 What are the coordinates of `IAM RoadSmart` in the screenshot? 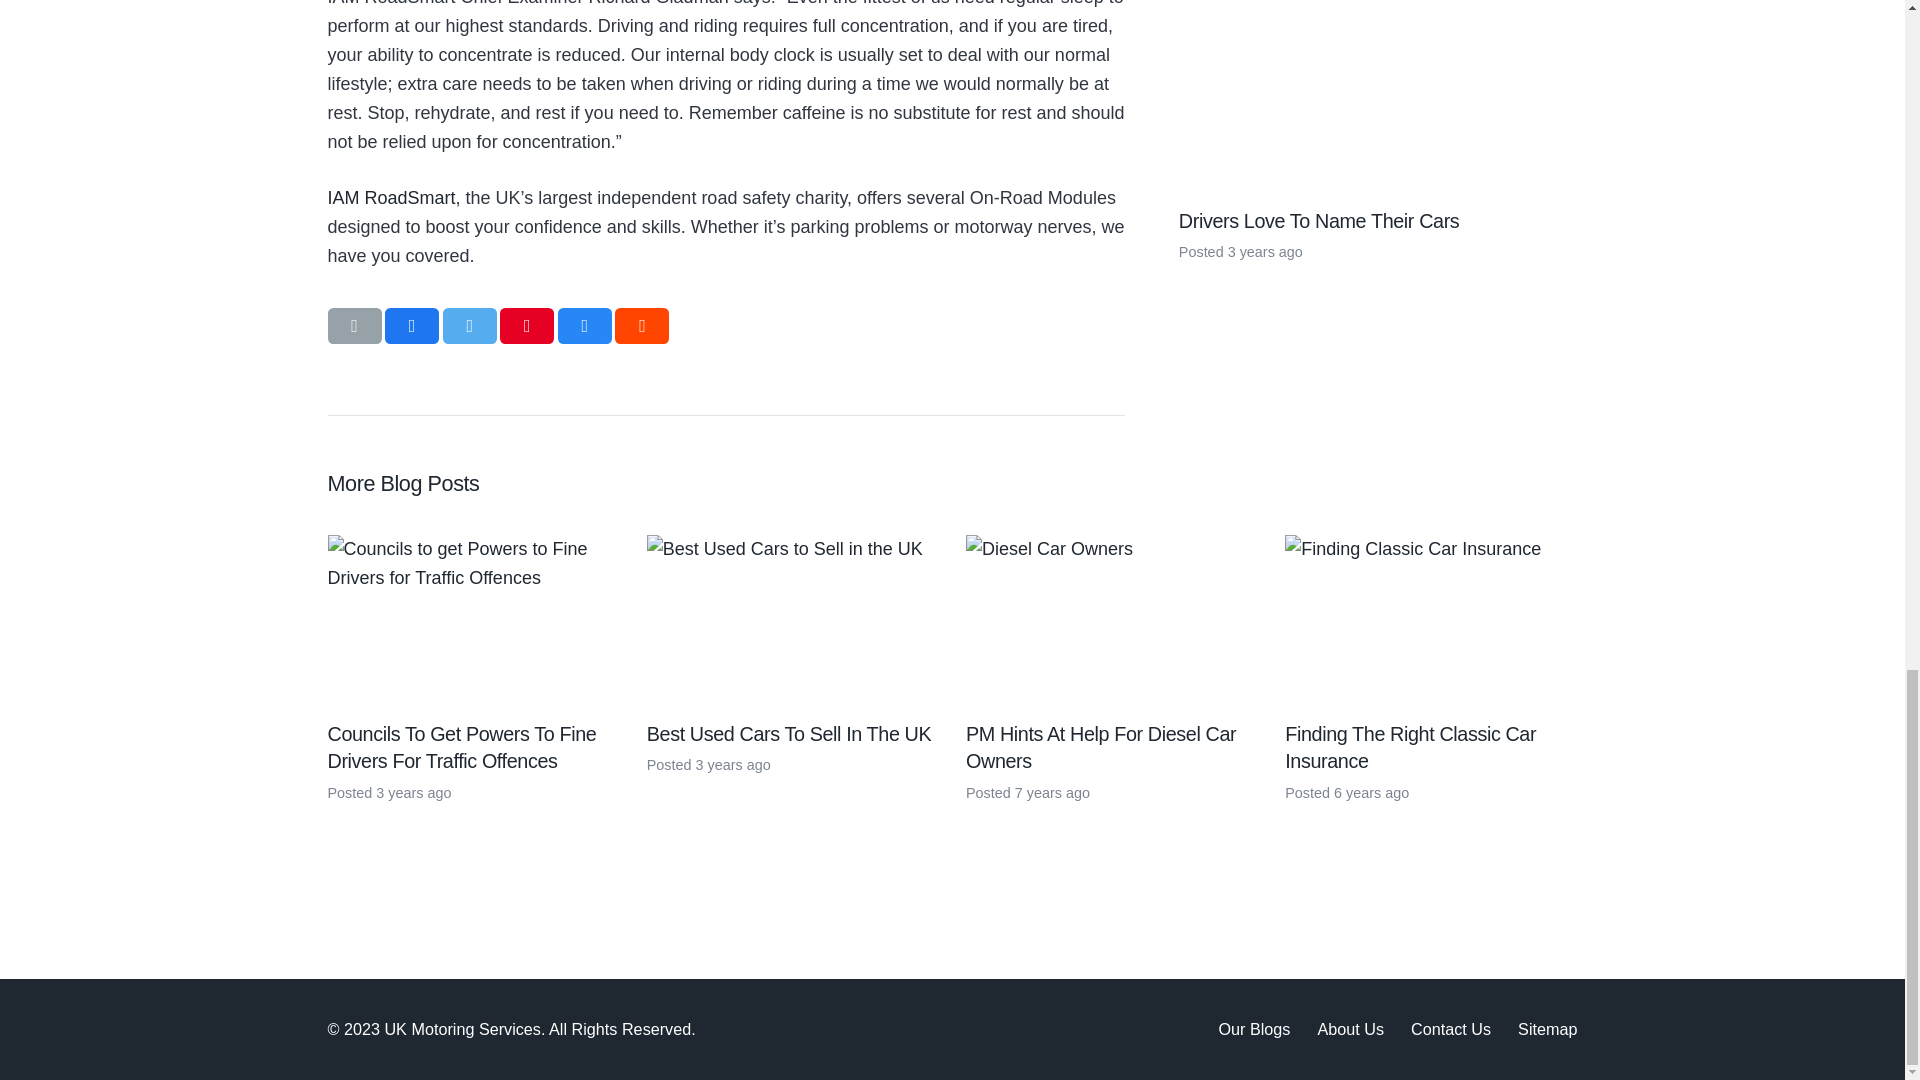 It's located at (392, 198).